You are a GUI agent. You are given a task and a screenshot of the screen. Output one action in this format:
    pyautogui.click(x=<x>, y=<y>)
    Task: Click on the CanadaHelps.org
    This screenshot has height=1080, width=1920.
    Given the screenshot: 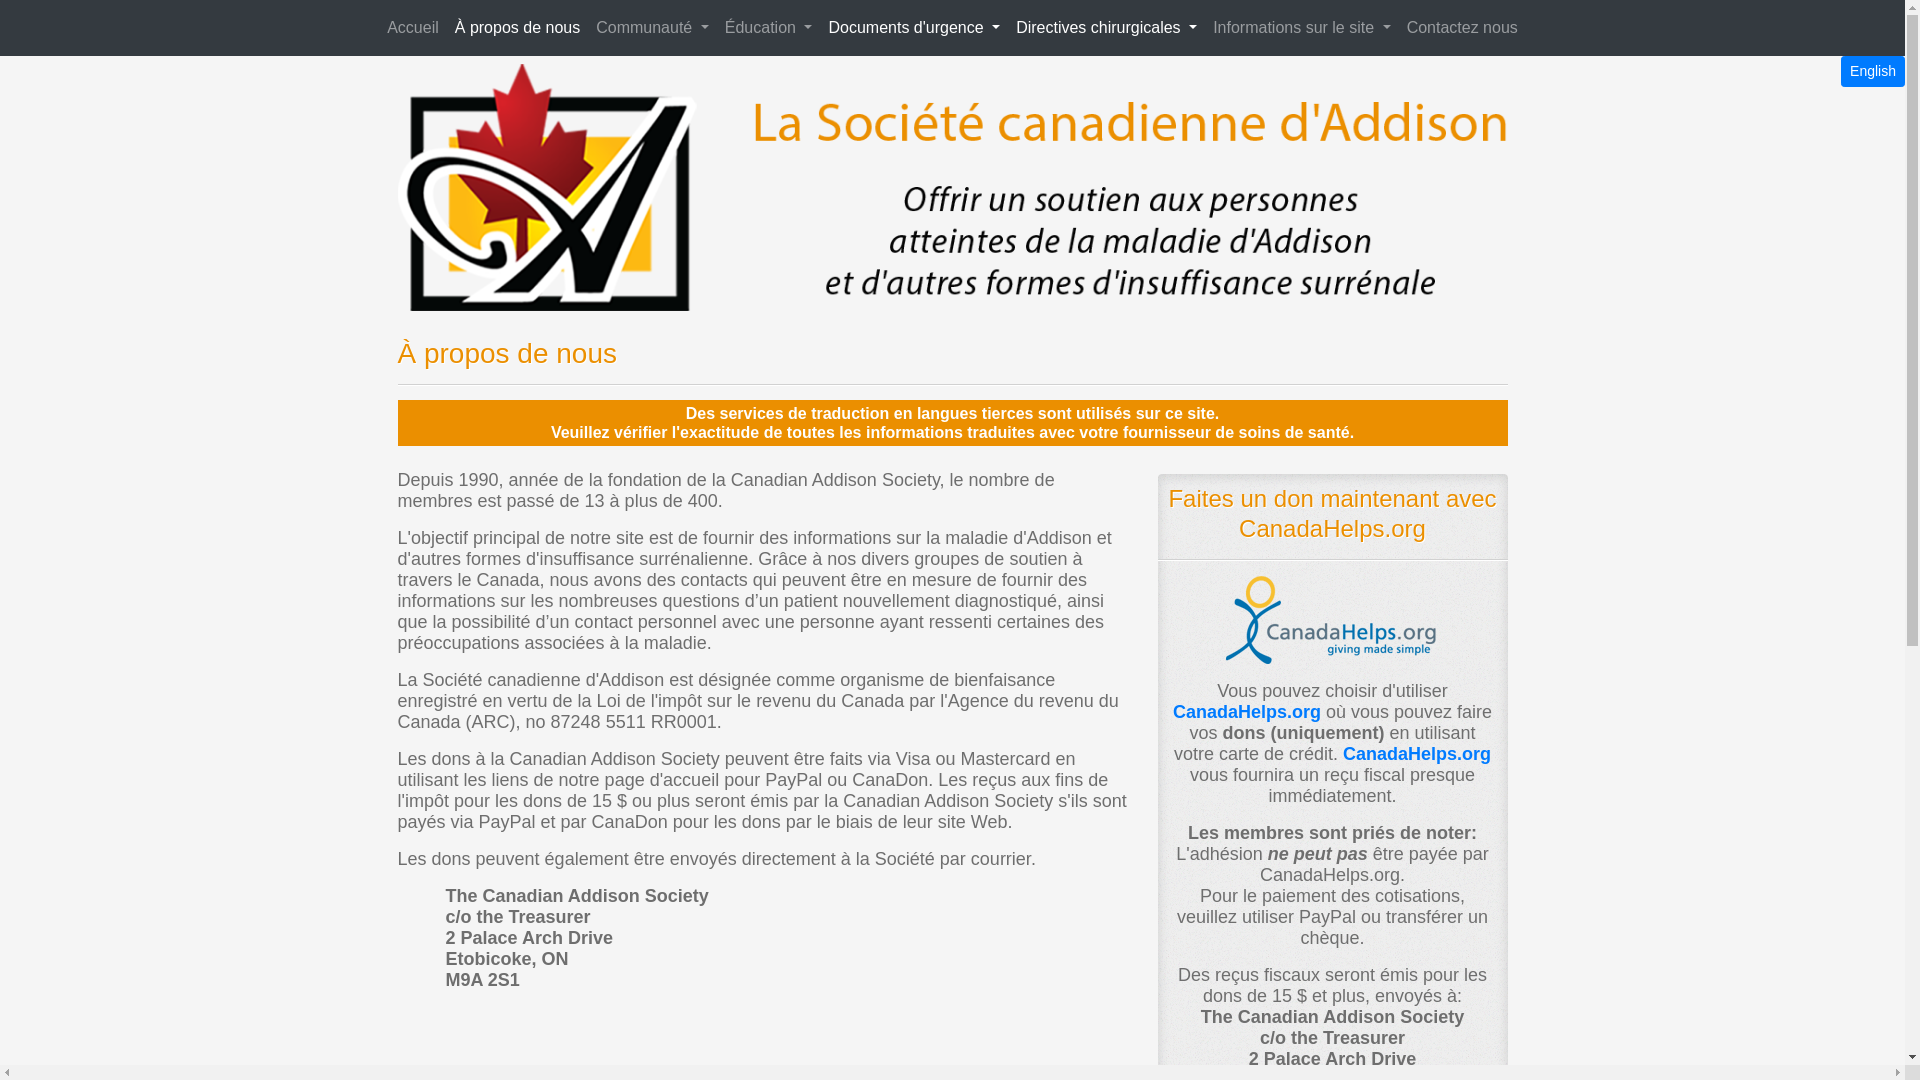 What is the action you would take?
    pyautogui.click(x=1247, y=712)
    